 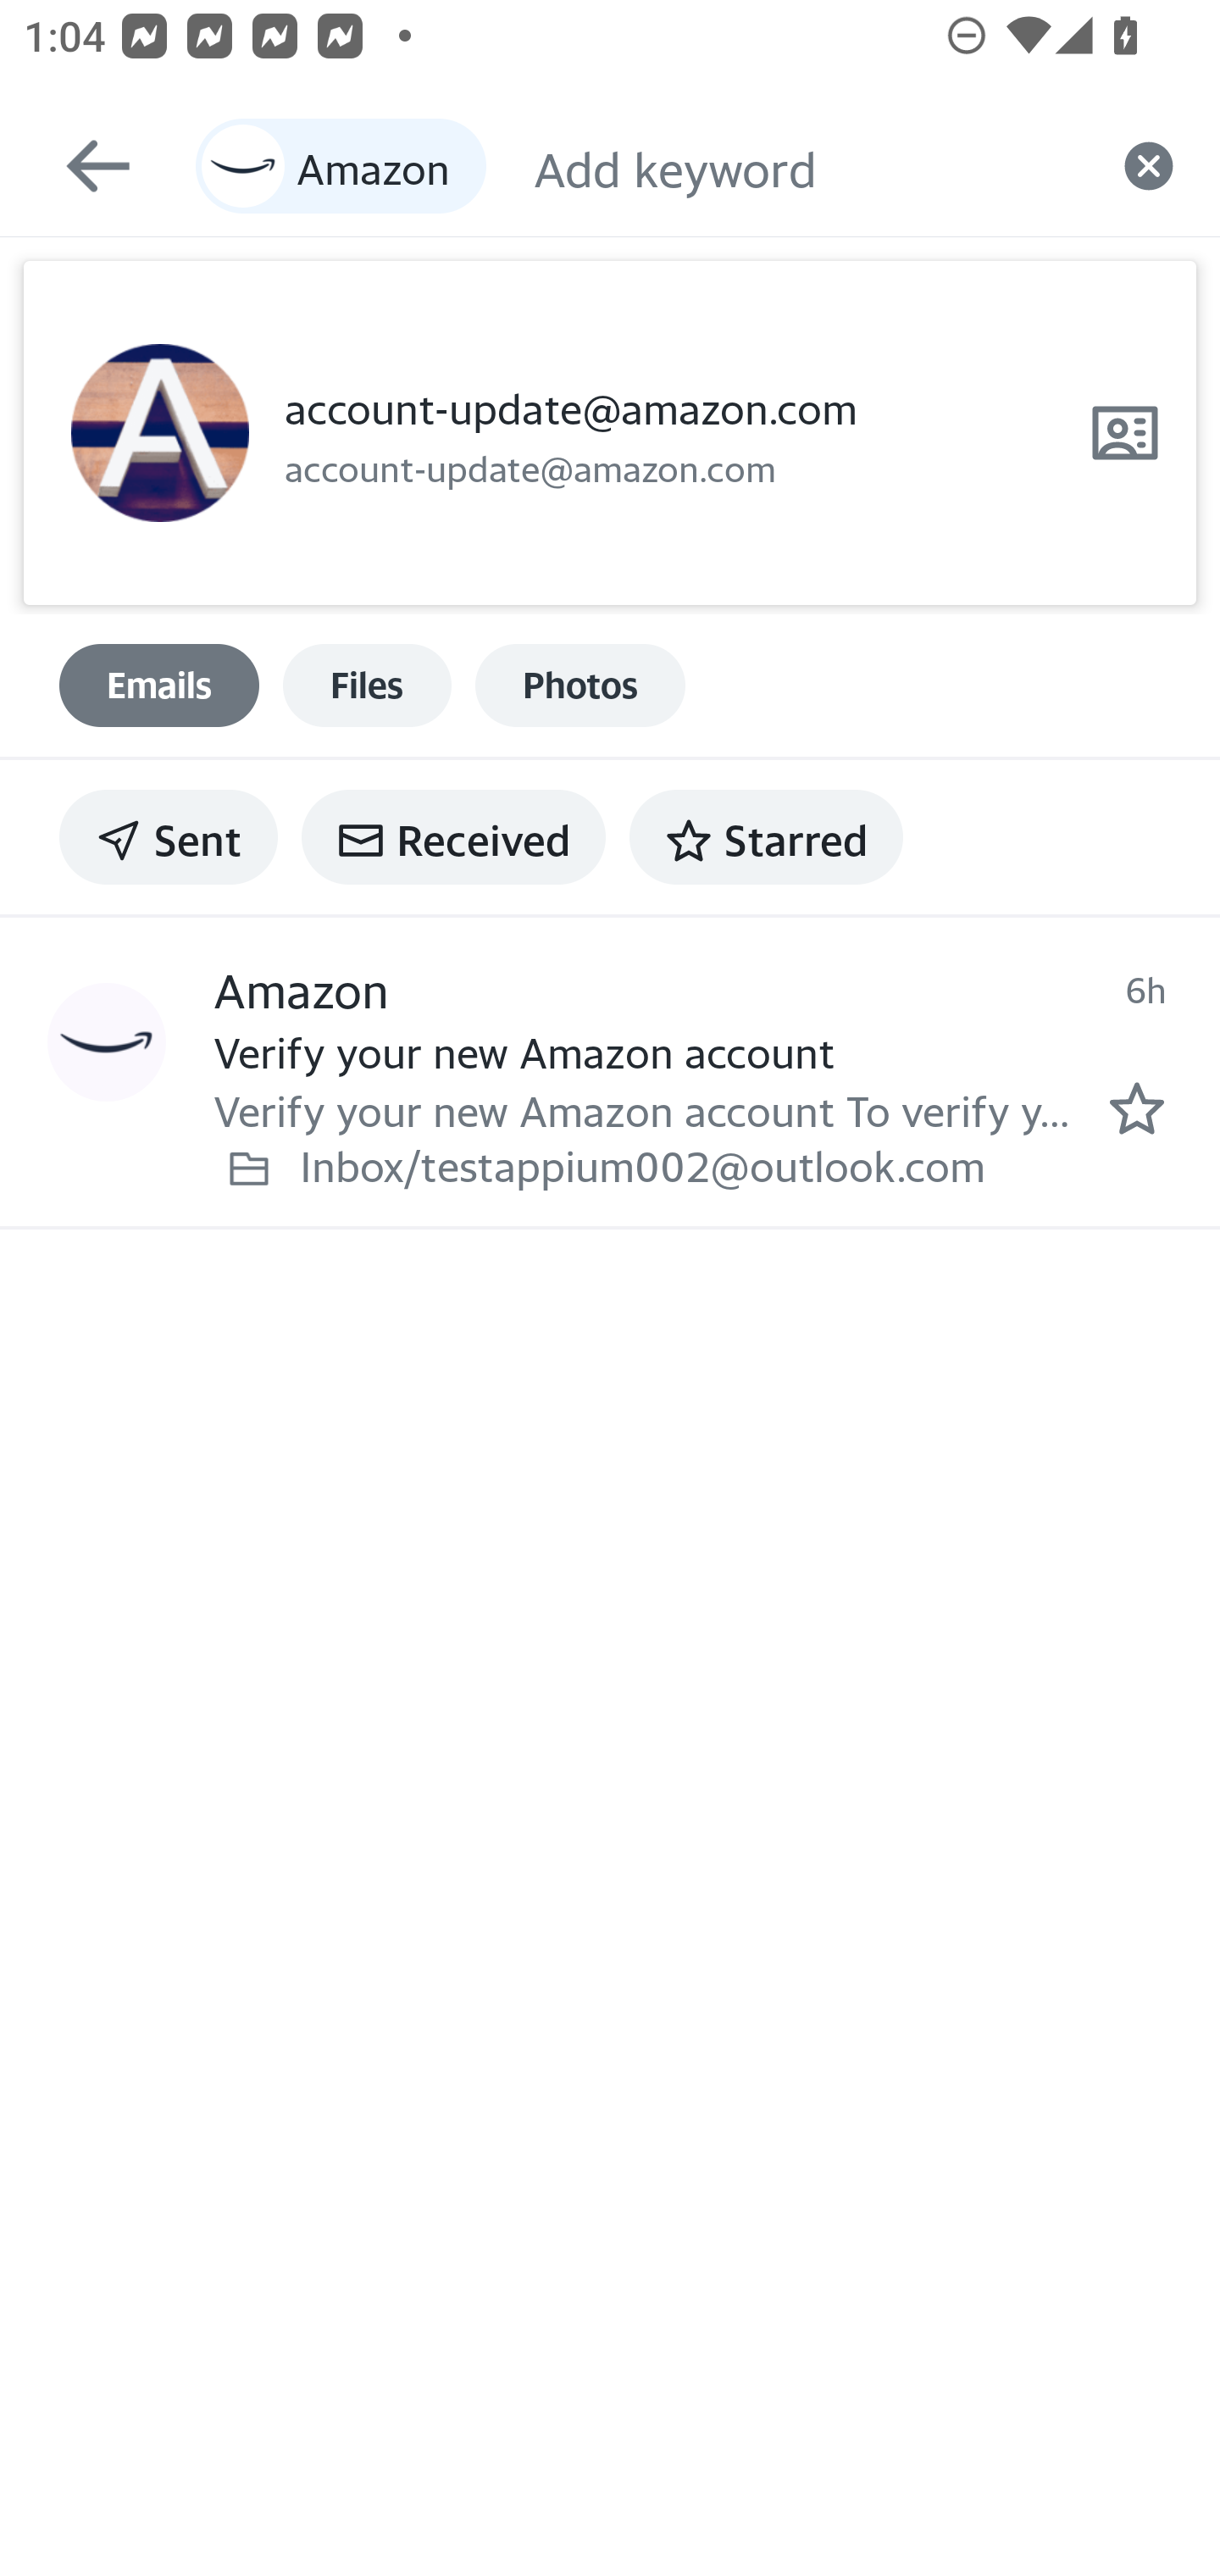 What do you see at coordinates (159, 434) in the screenshot?
I see `Profile` at bounding box center [159, 434].